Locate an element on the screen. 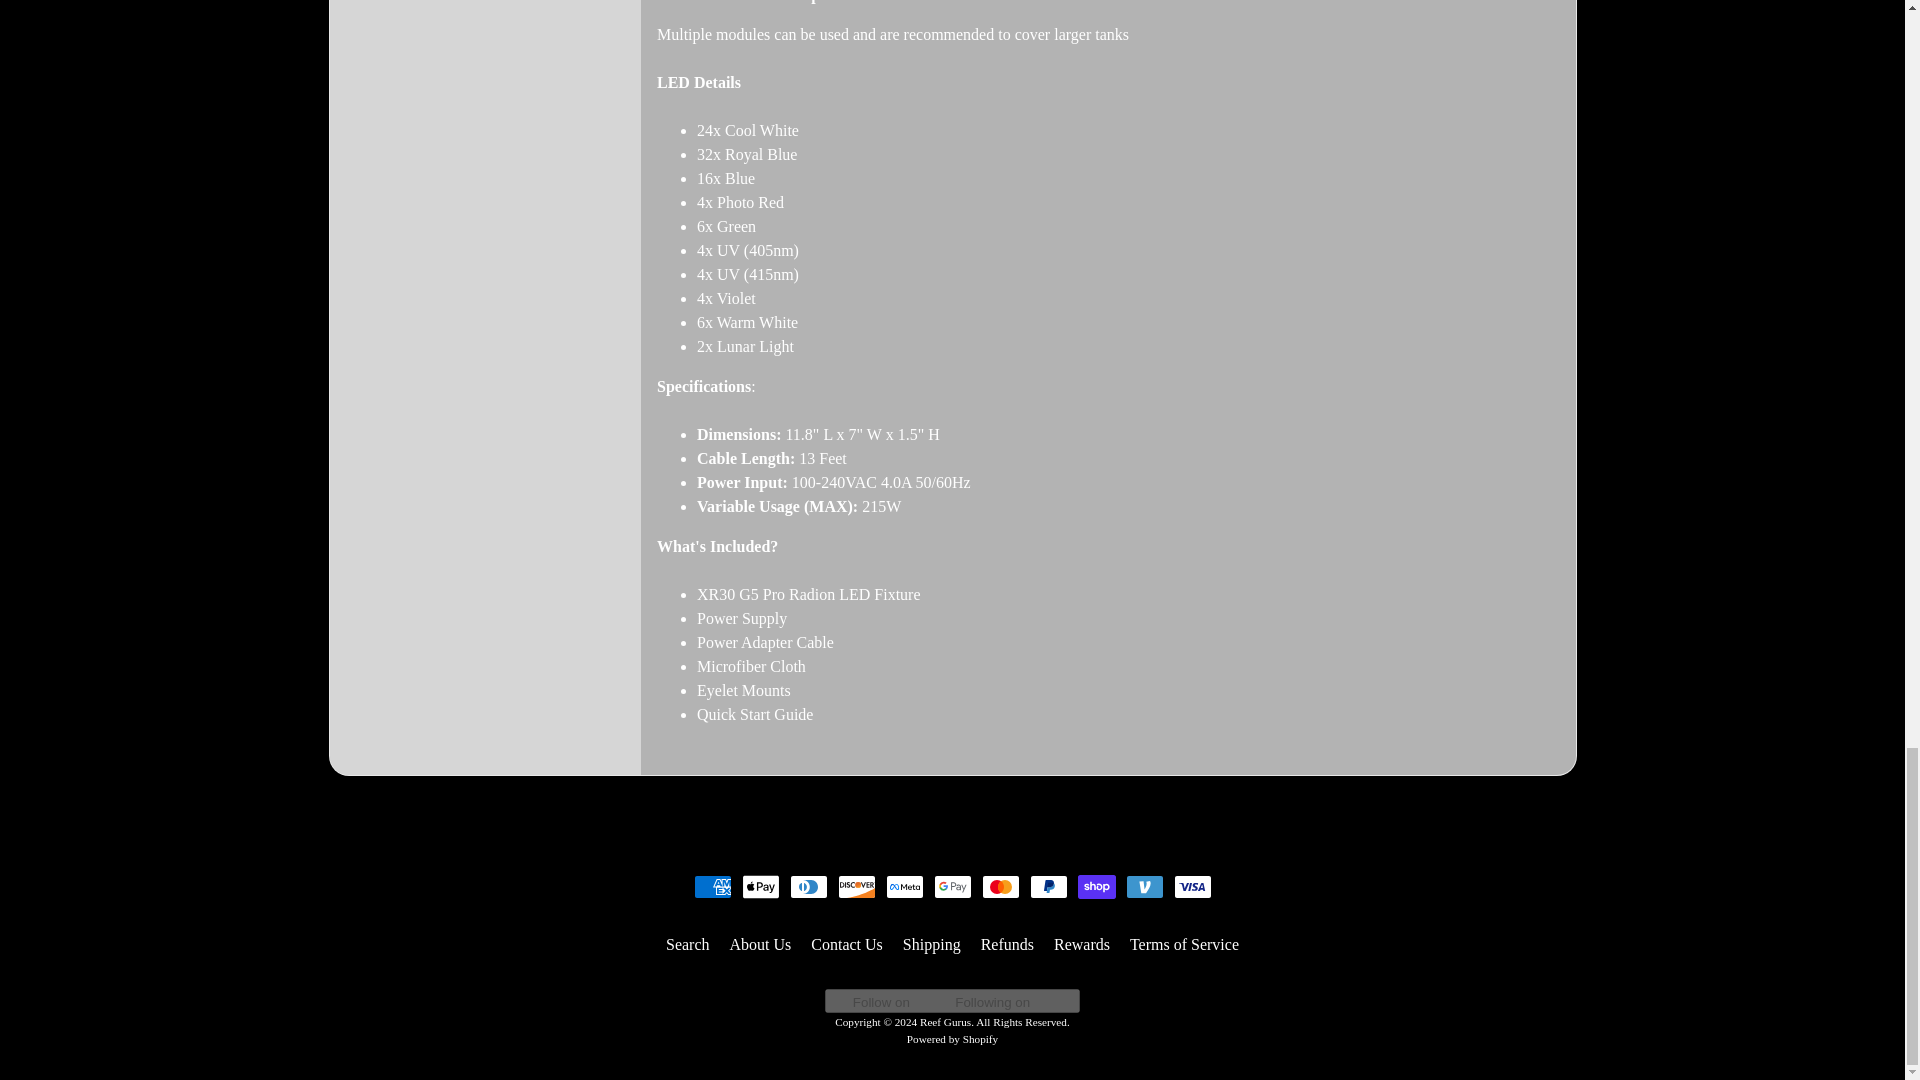 The height and width of the screenshot is (1080, 1920). Diners Club is located at coordinates (808, 886).